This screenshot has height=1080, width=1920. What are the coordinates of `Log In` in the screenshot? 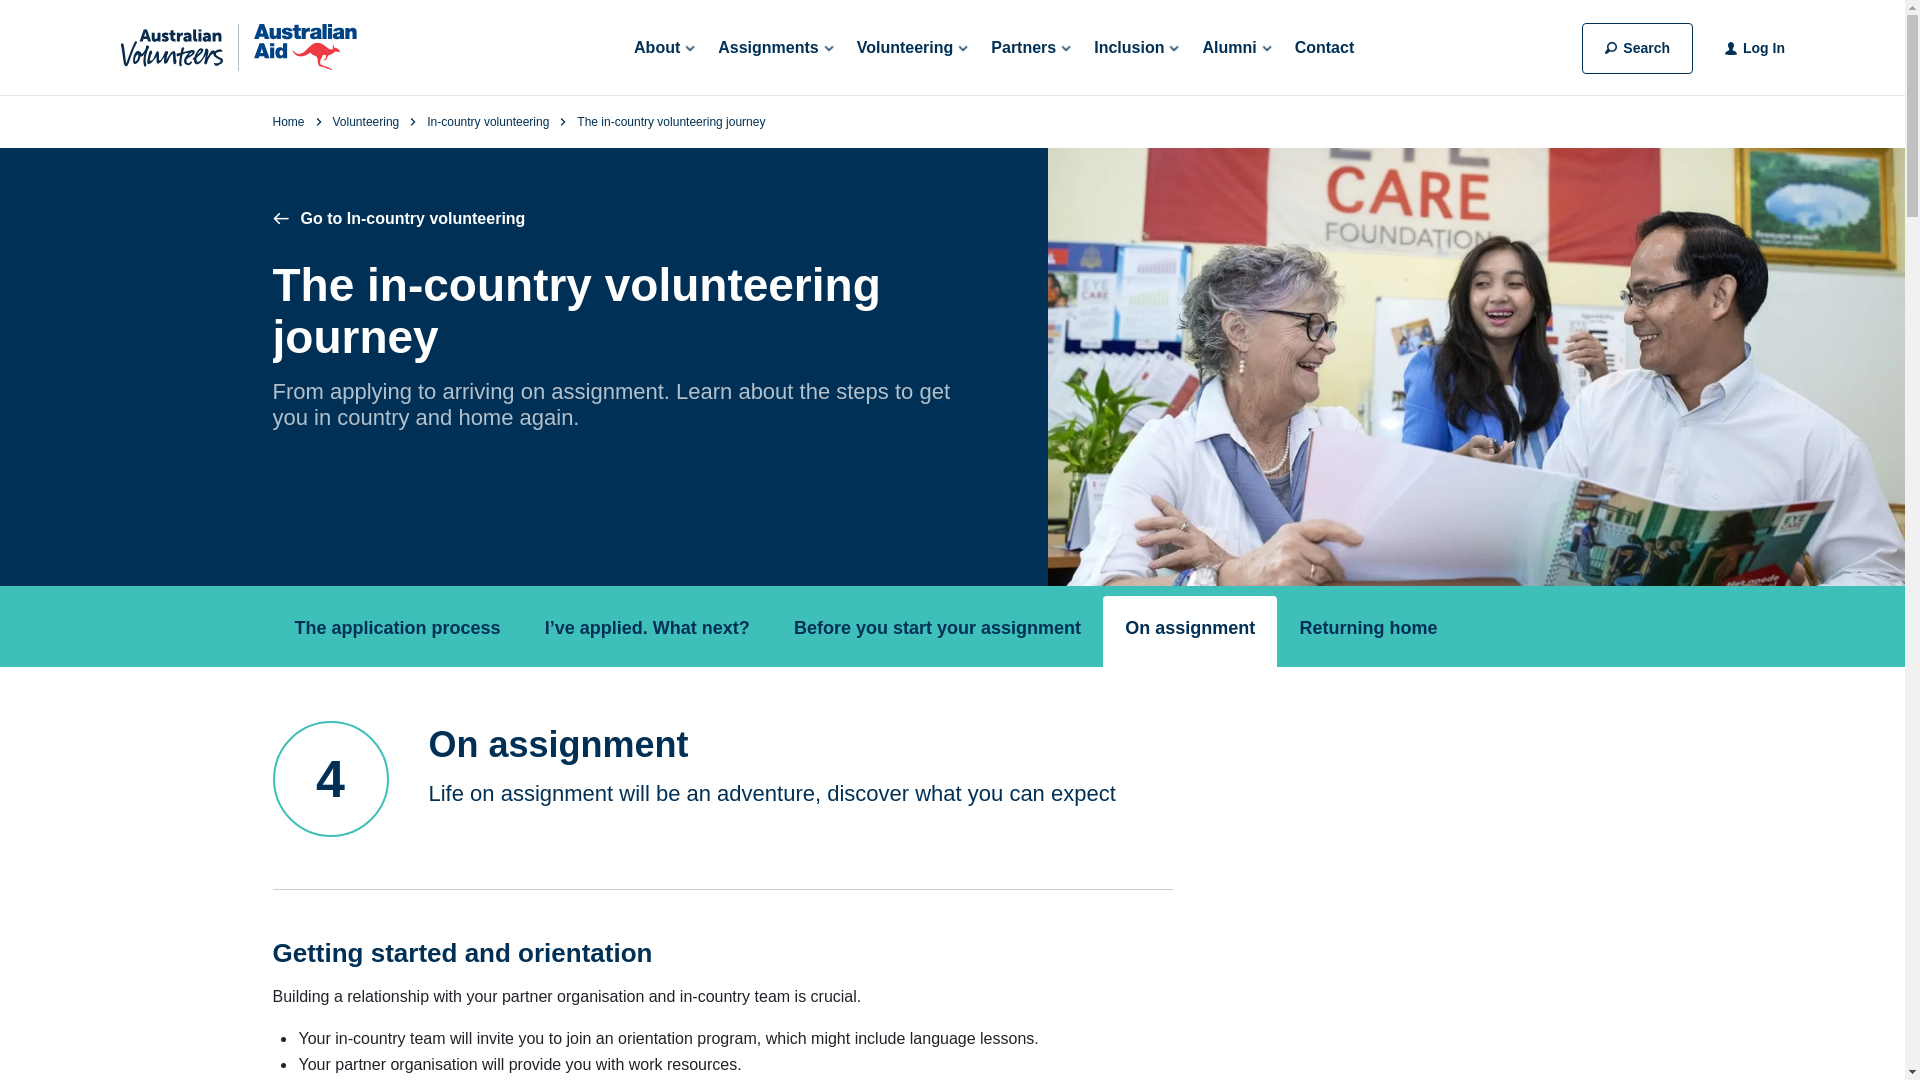 It's located at (1754, 48).